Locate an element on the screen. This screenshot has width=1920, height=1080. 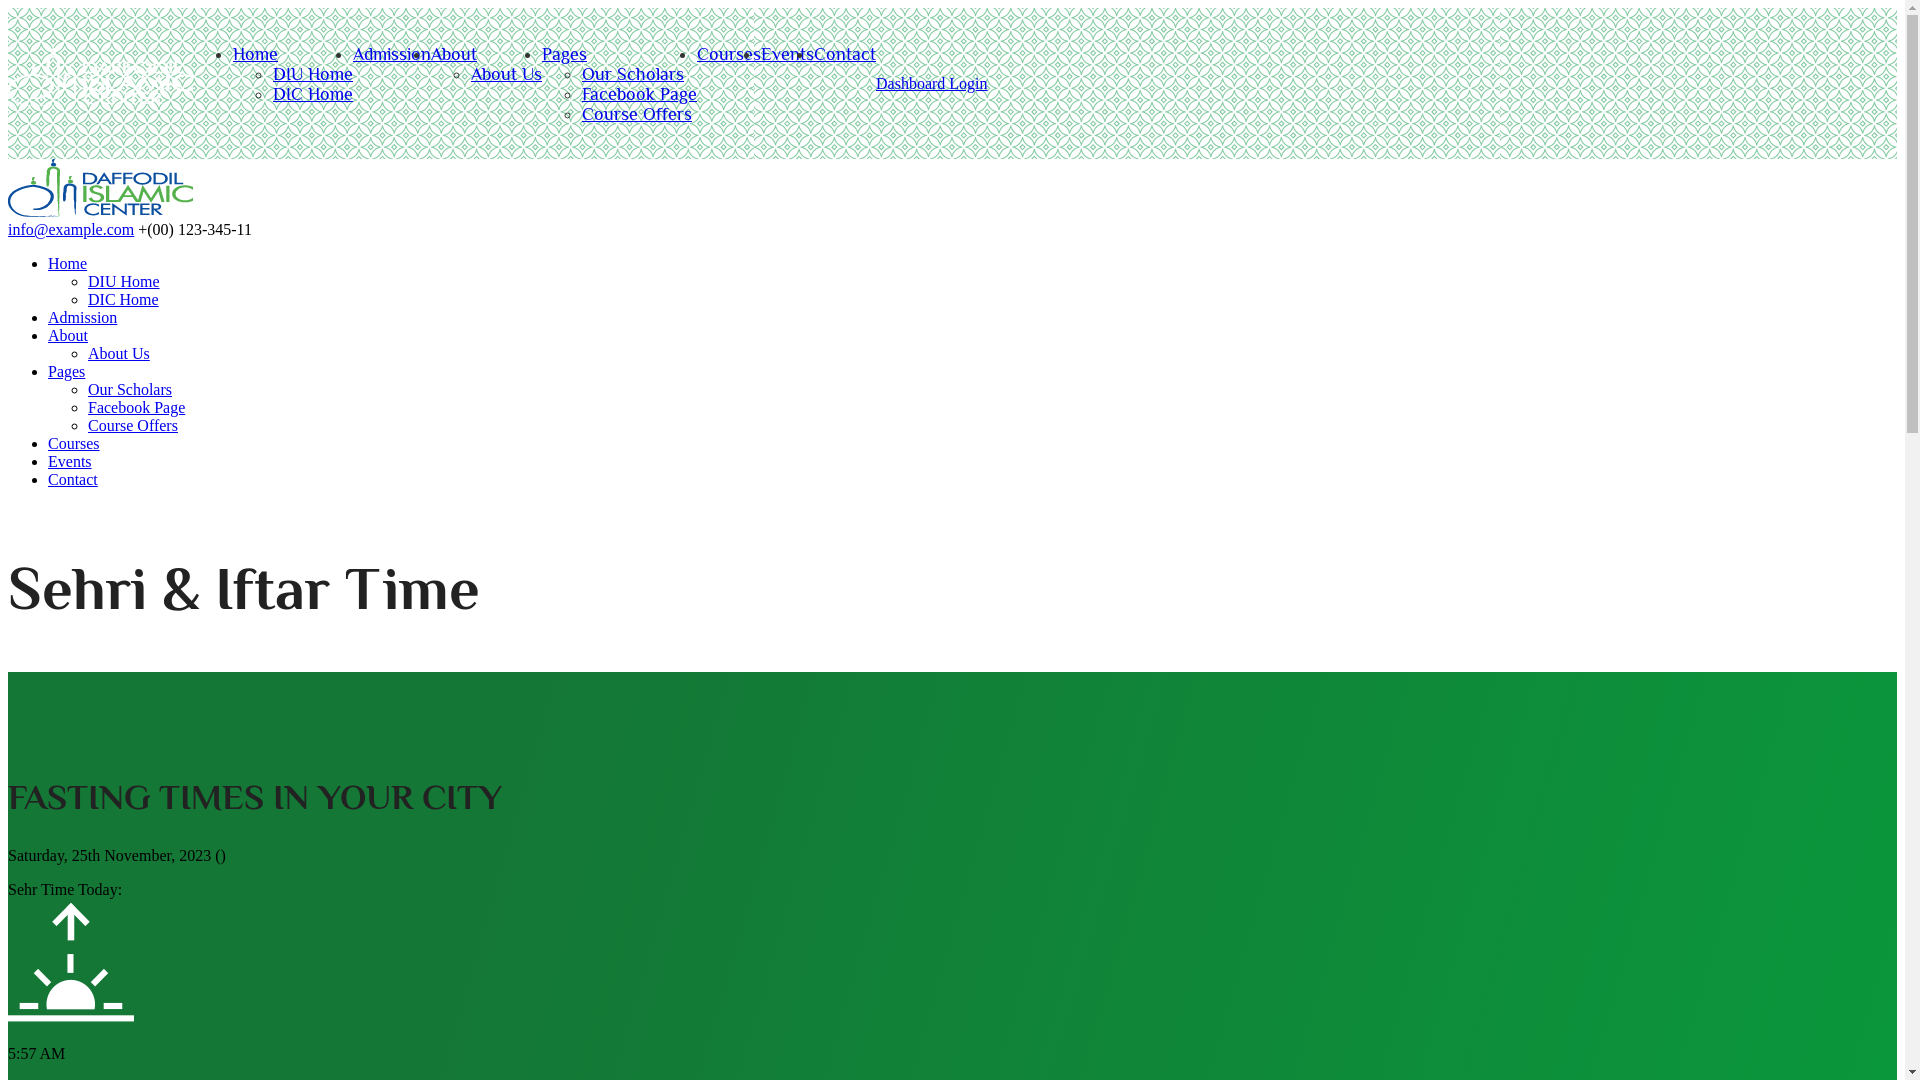
Dashboard Login is located at coordinates (932, 84).